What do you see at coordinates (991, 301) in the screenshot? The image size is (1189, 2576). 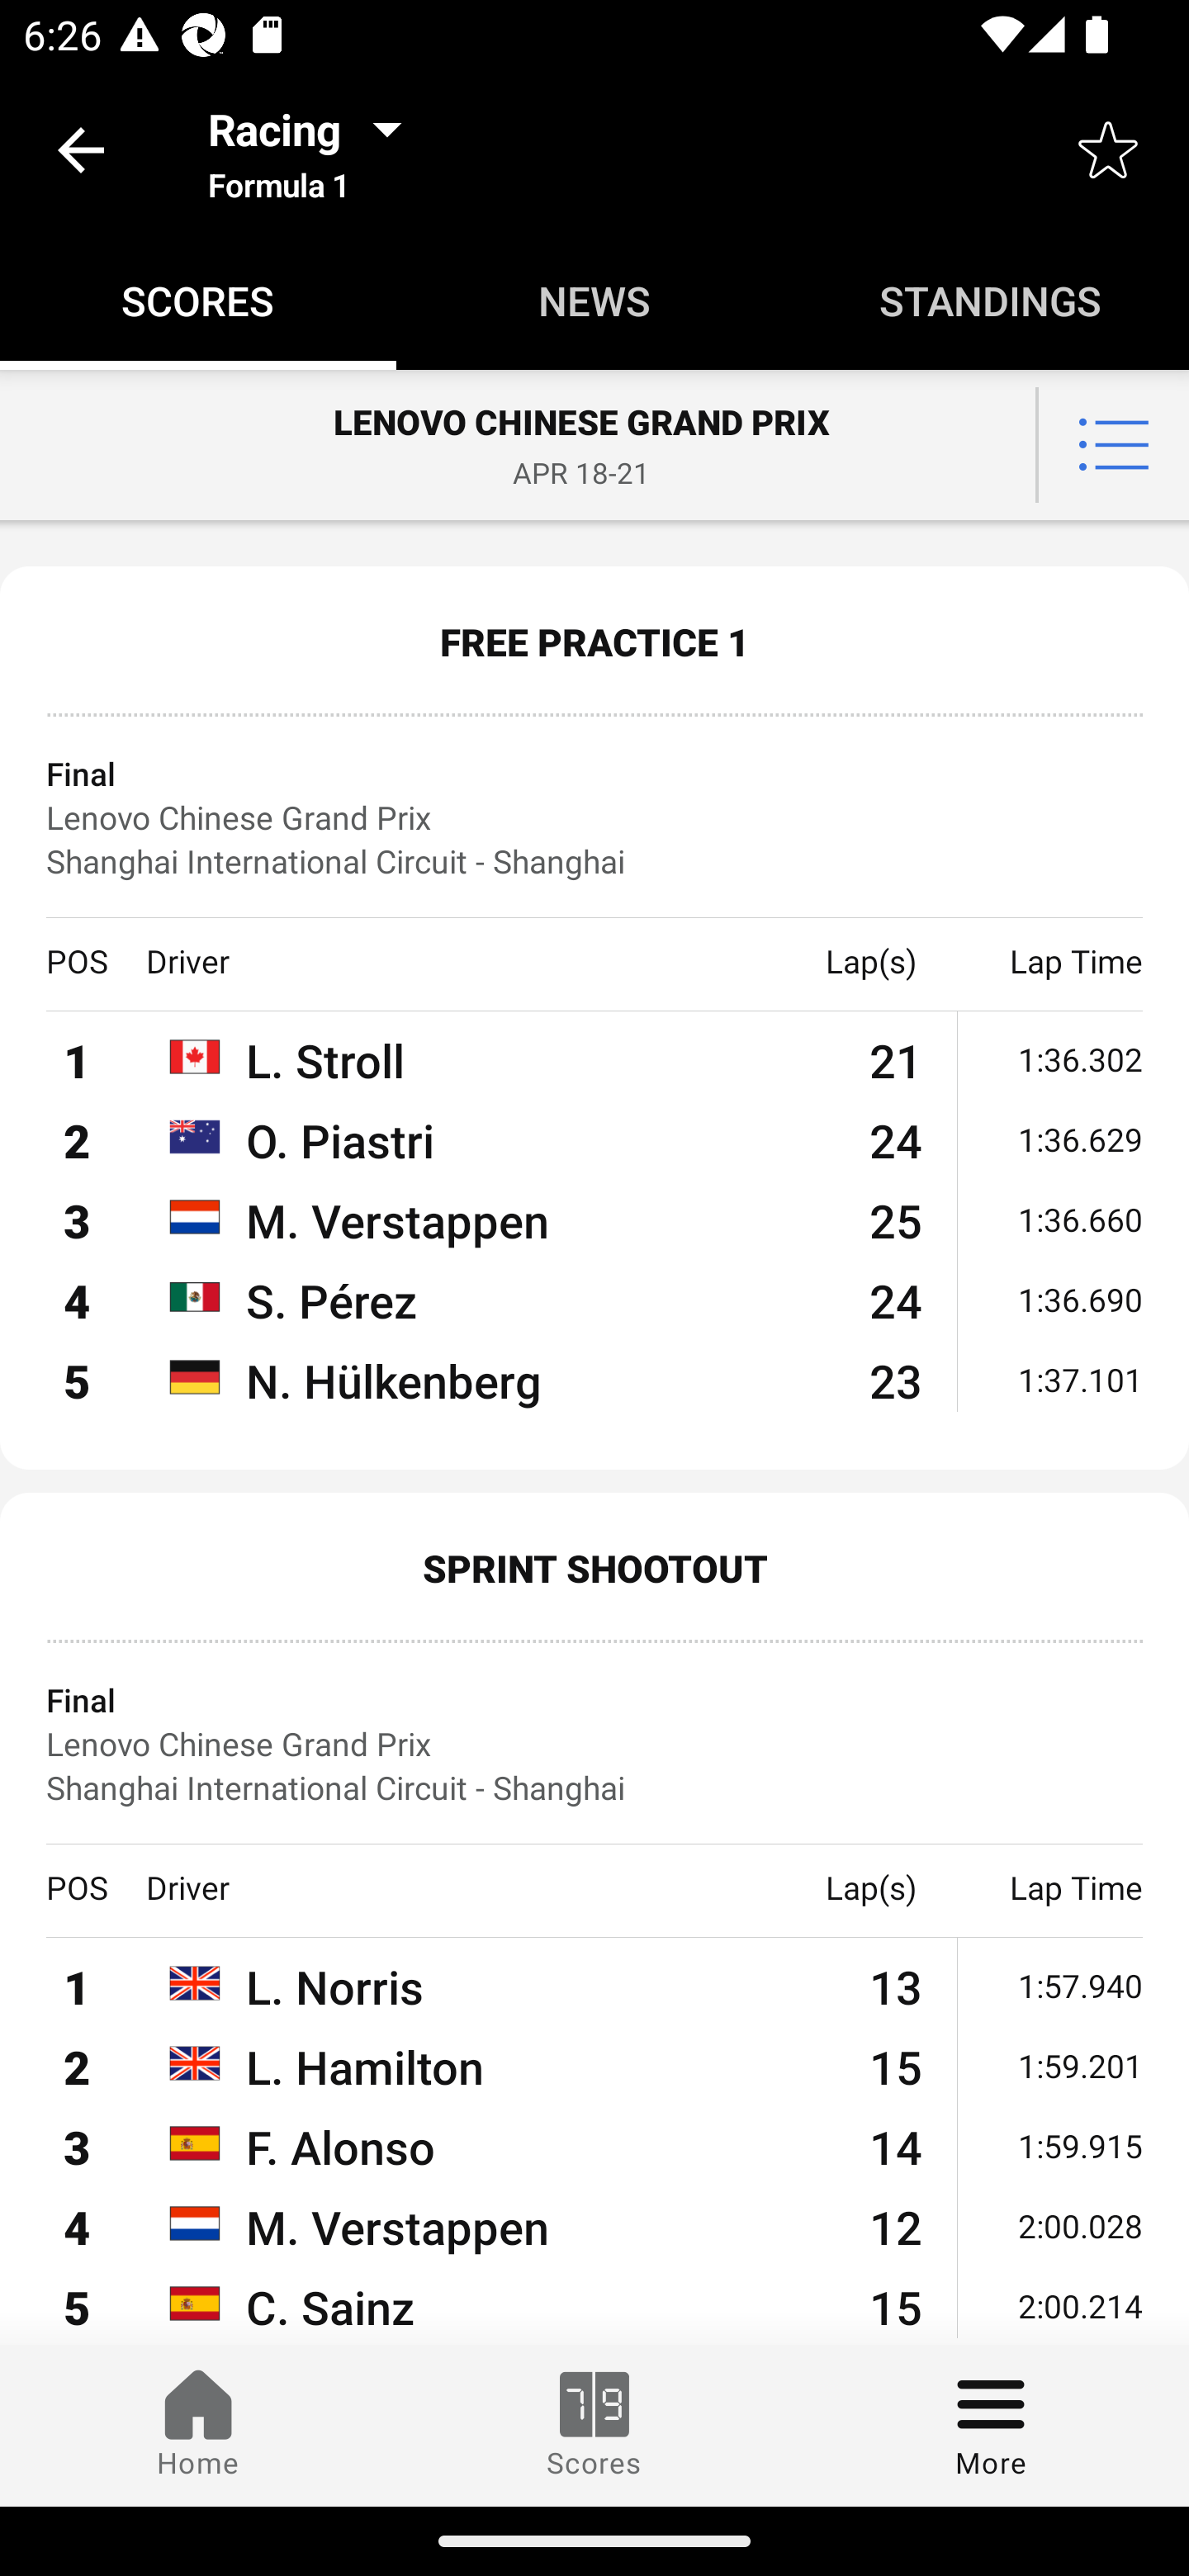 I see `Standings STANDINGS` at bounding box center [991, 301].